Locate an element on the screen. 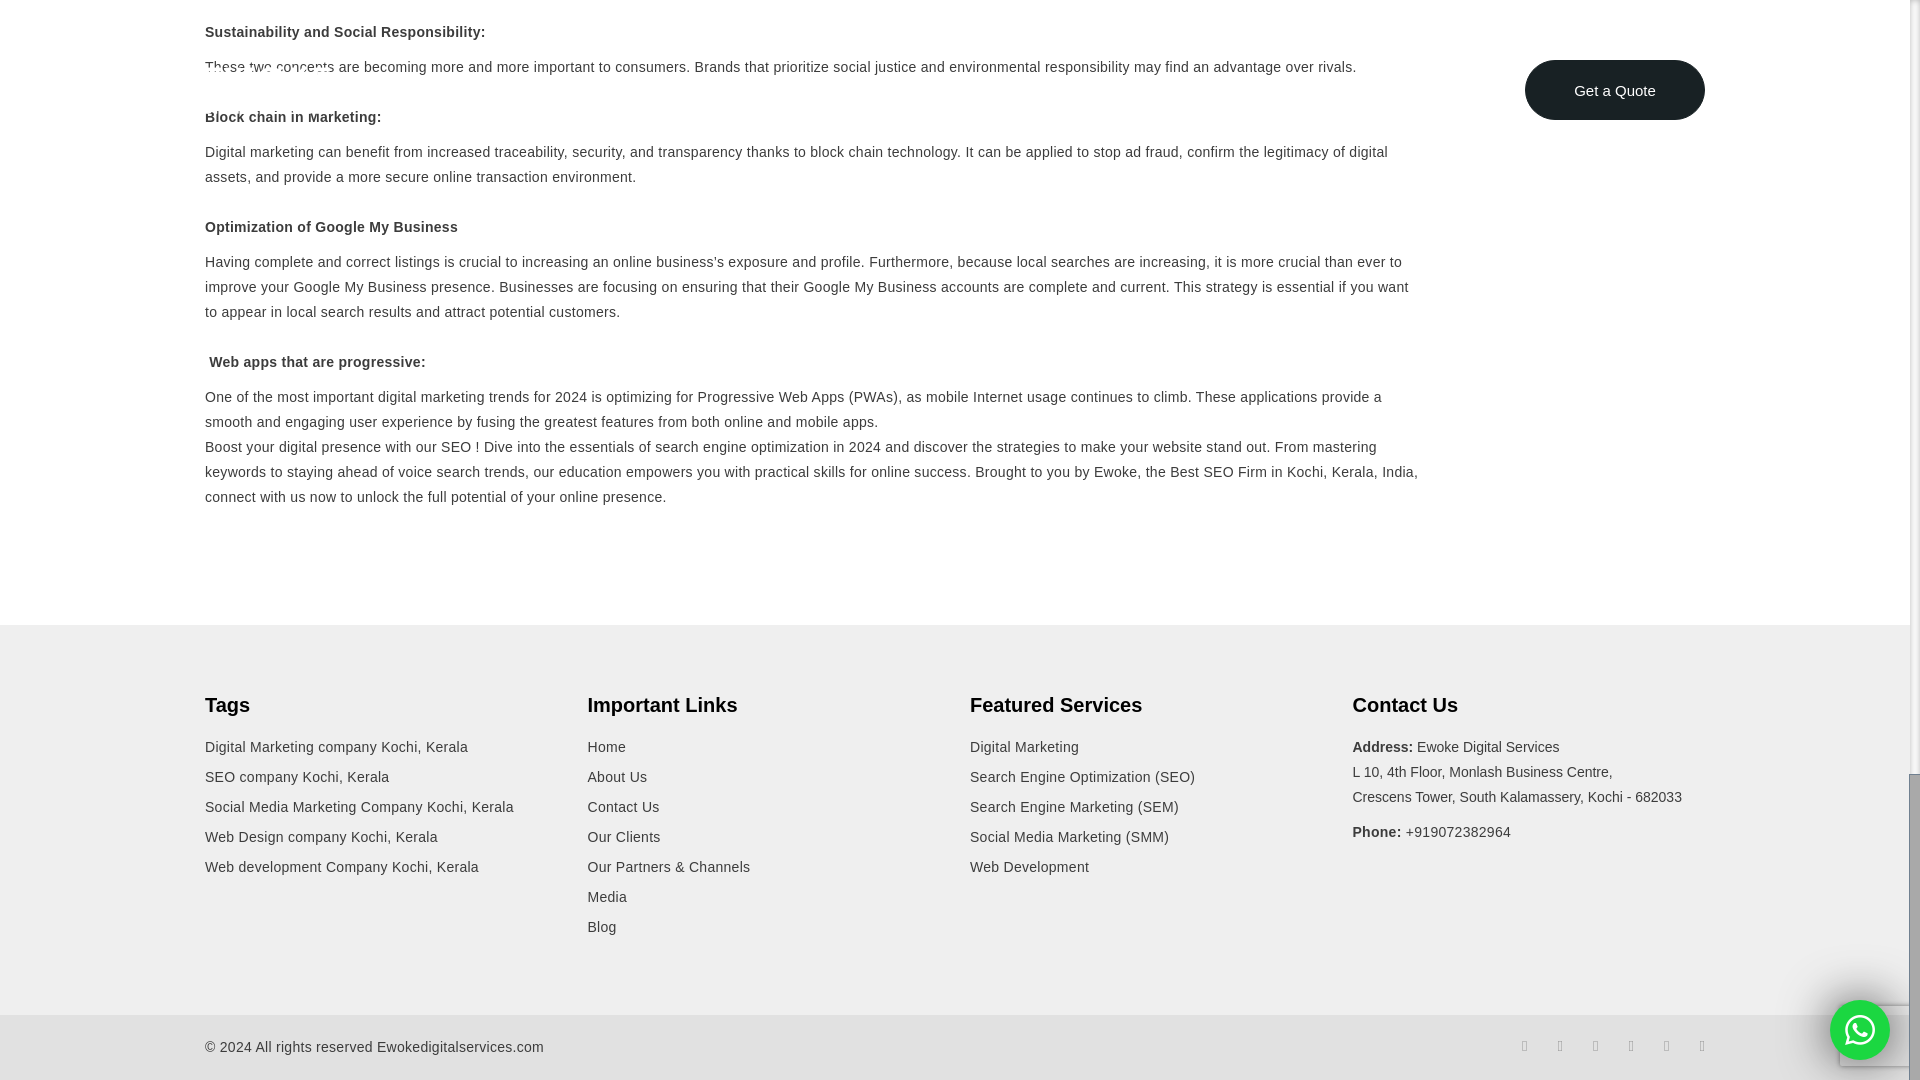  Digital Marketing company Kochi, Kerala is located at coordinates (336, 748).